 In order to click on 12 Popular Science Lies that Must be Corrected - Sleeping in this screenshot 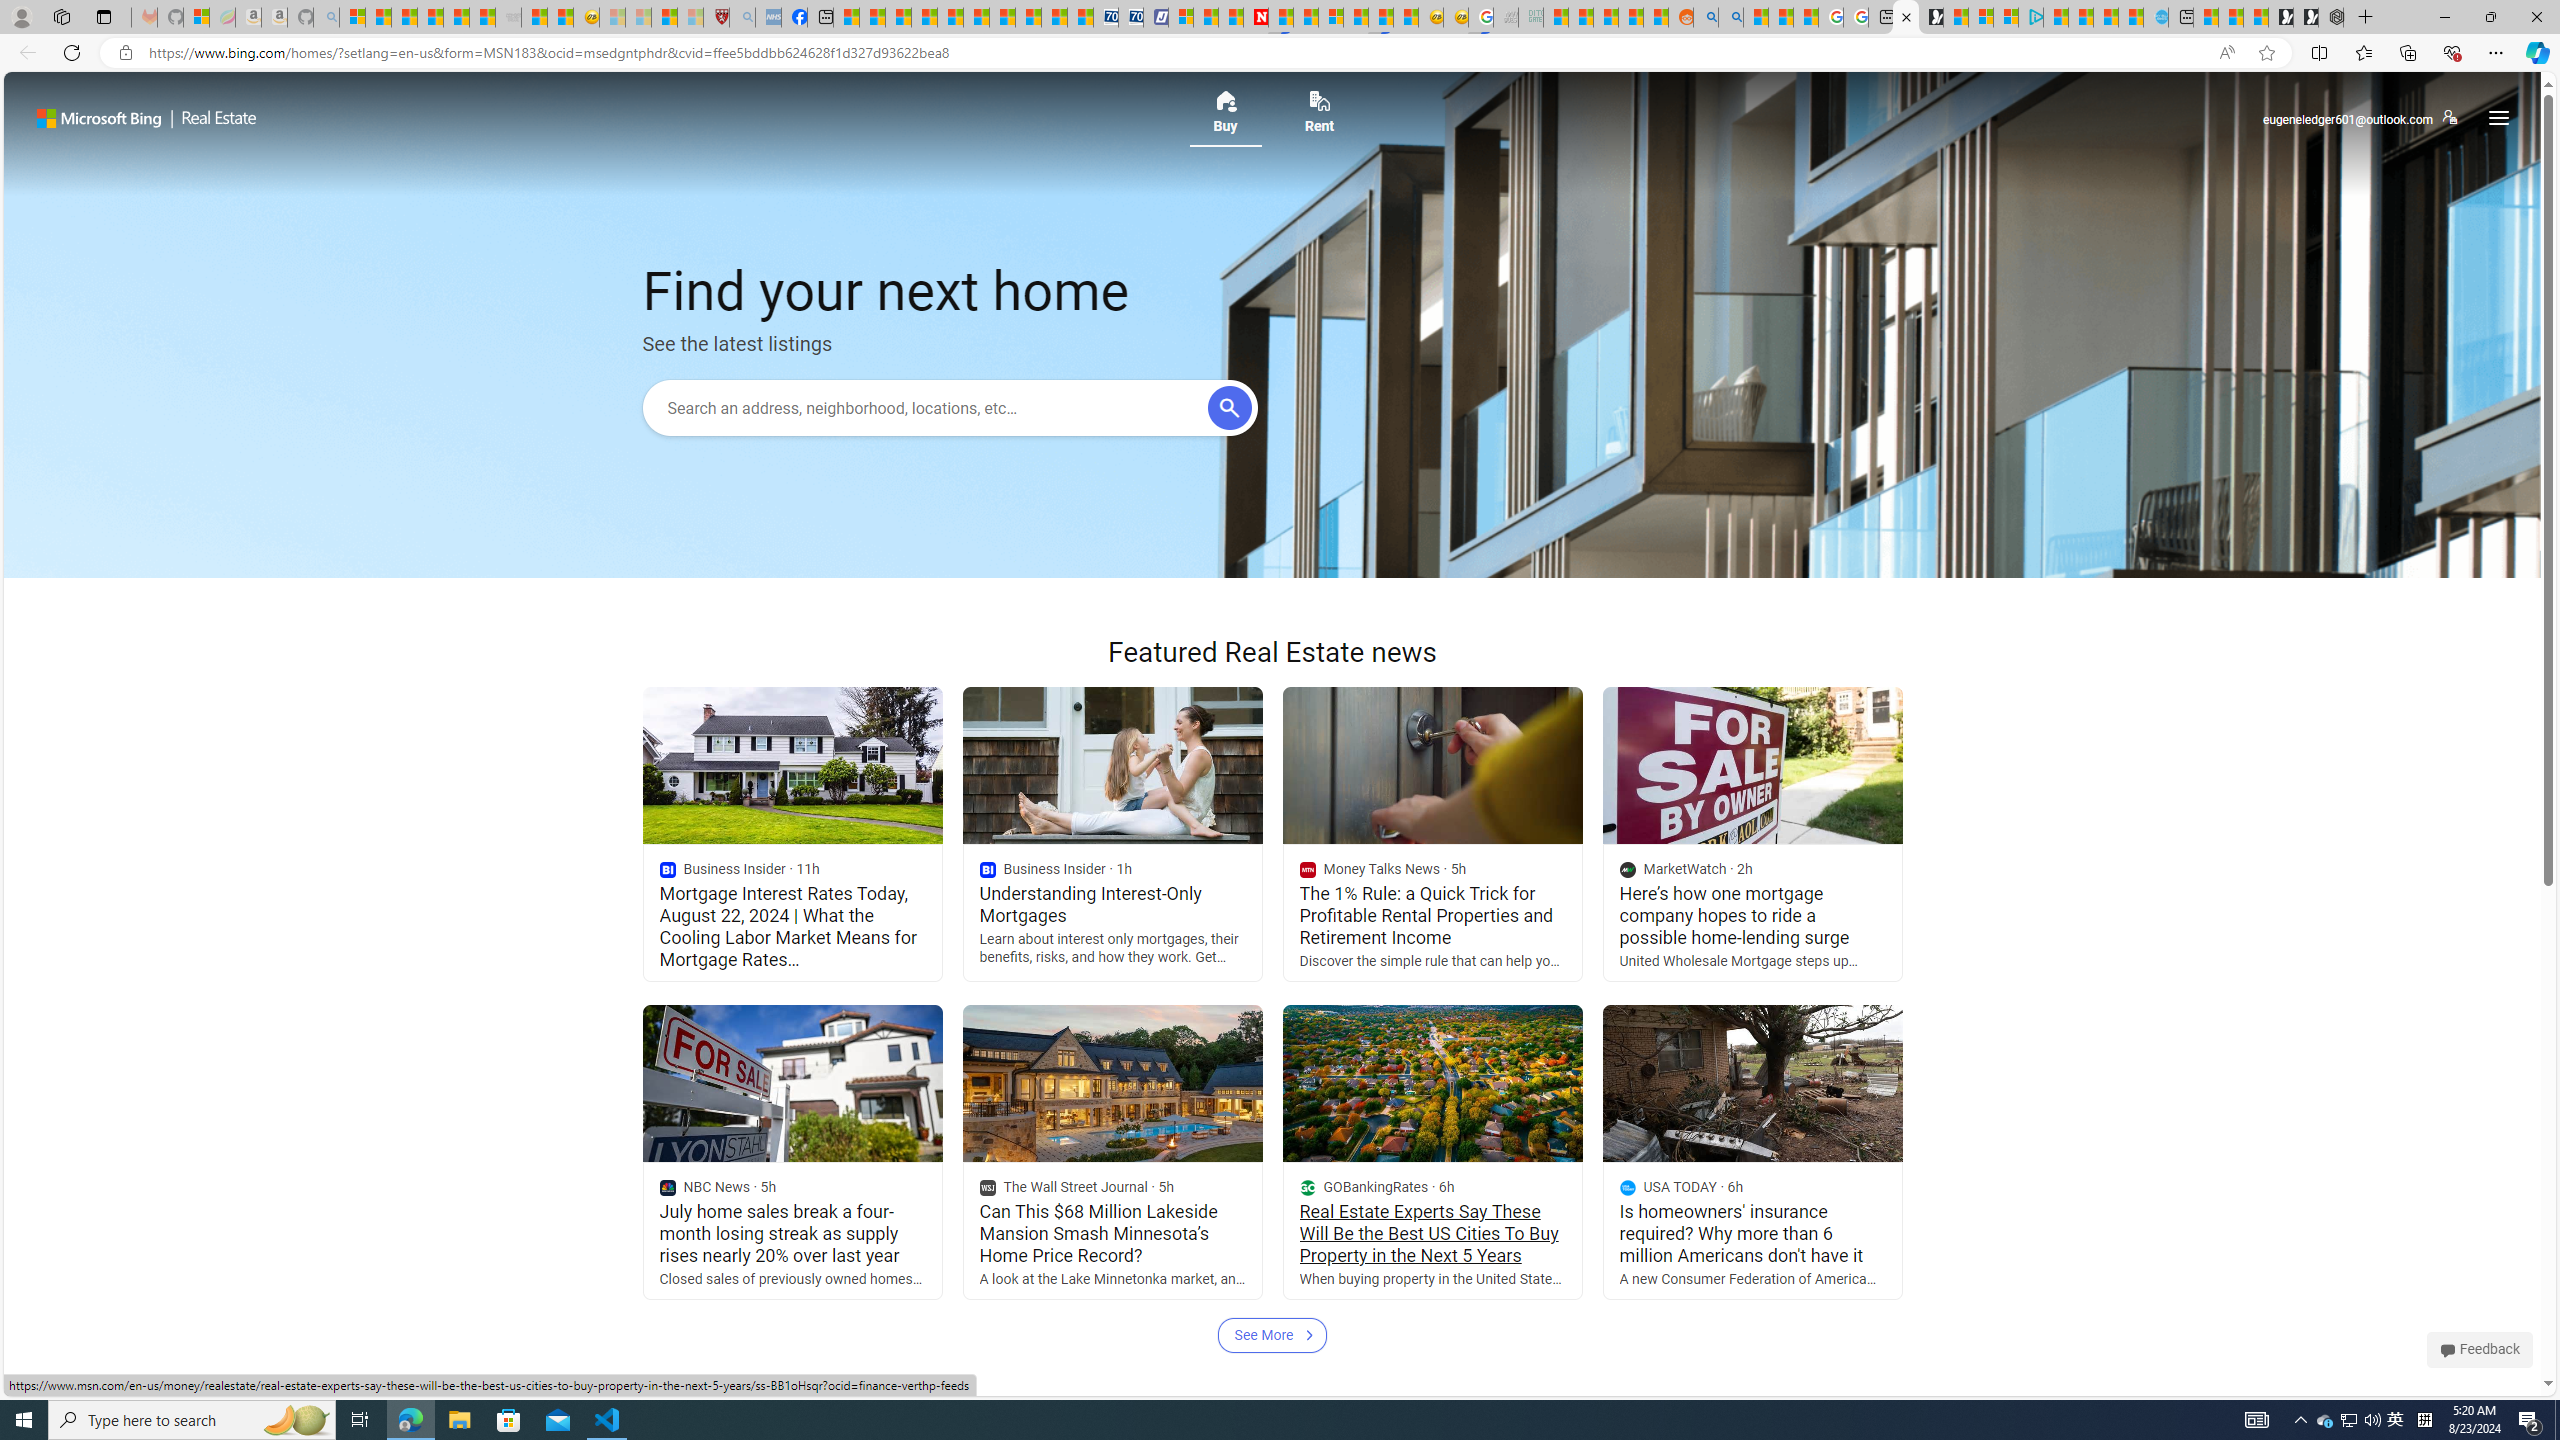, I will do `click(690, 17)`.